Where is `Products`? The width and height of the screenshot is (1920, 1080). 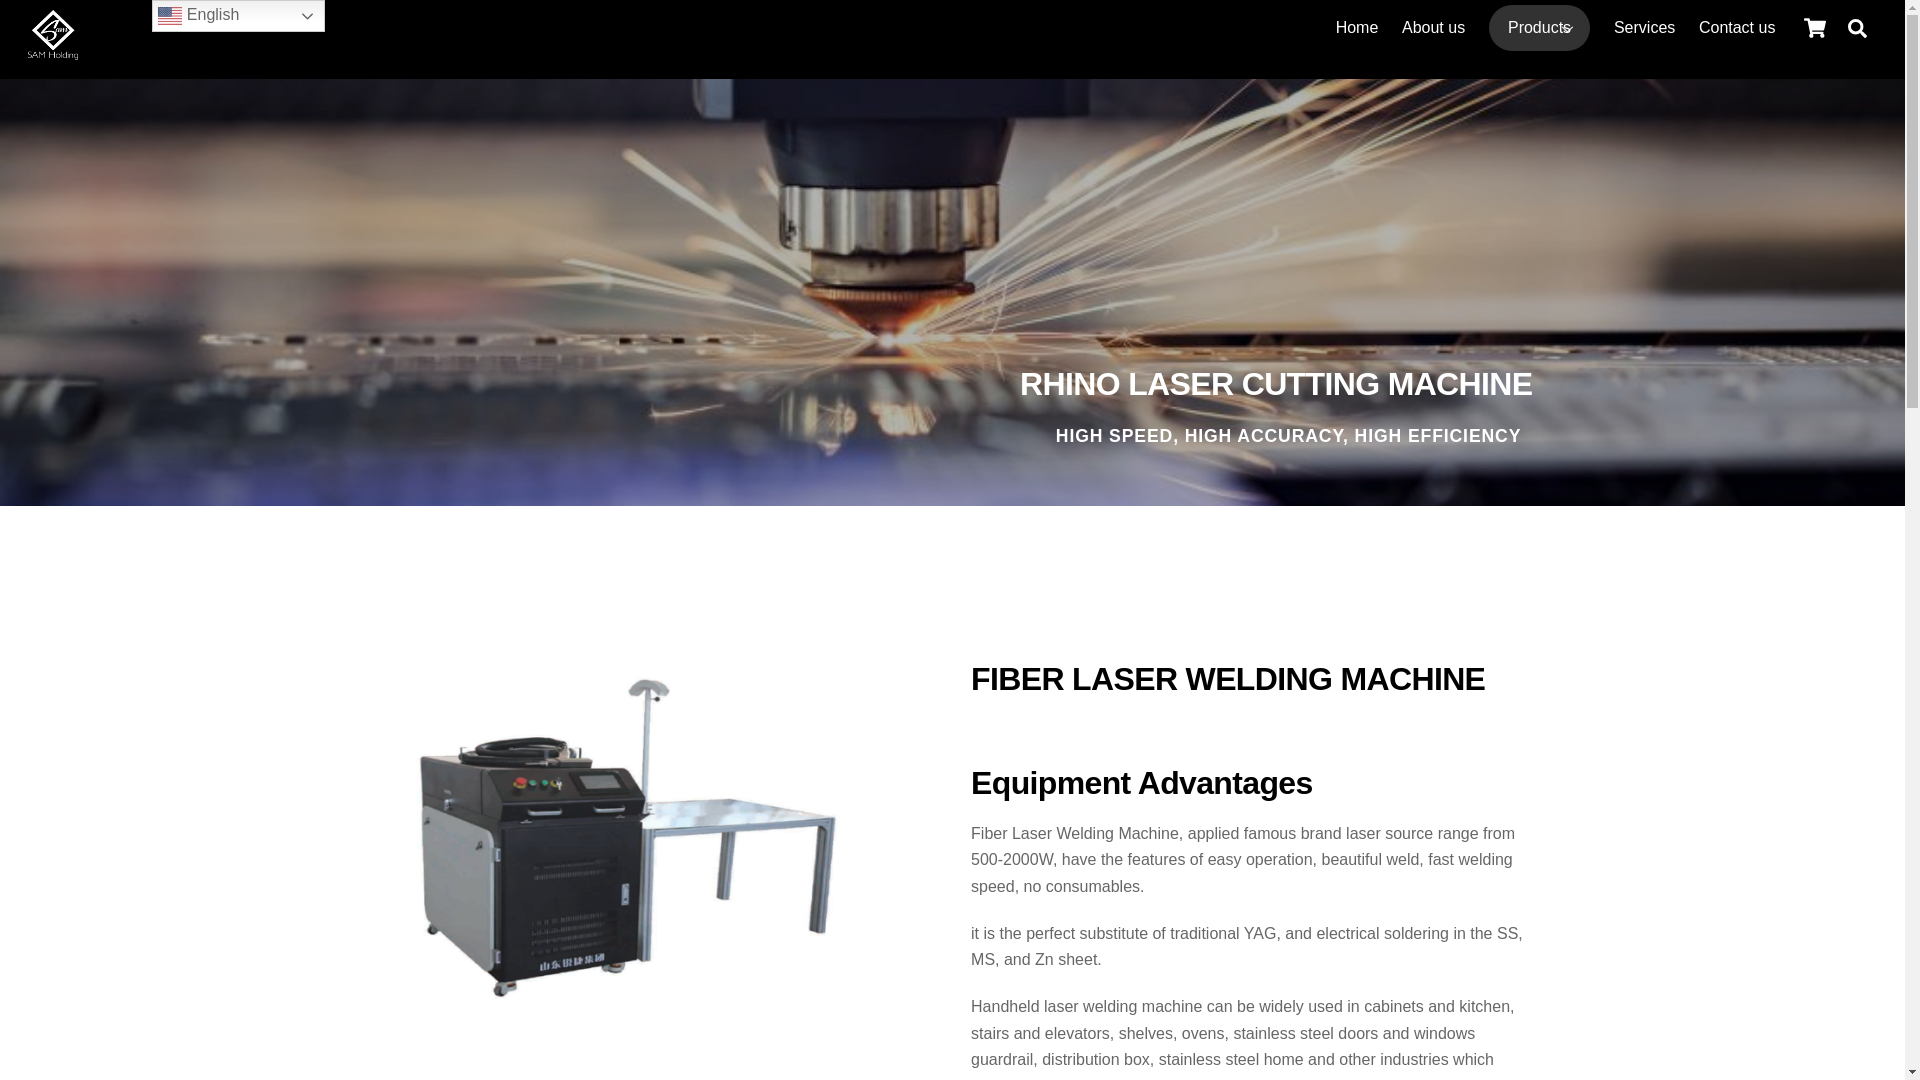
Products is located at coordinates (1540, 28).